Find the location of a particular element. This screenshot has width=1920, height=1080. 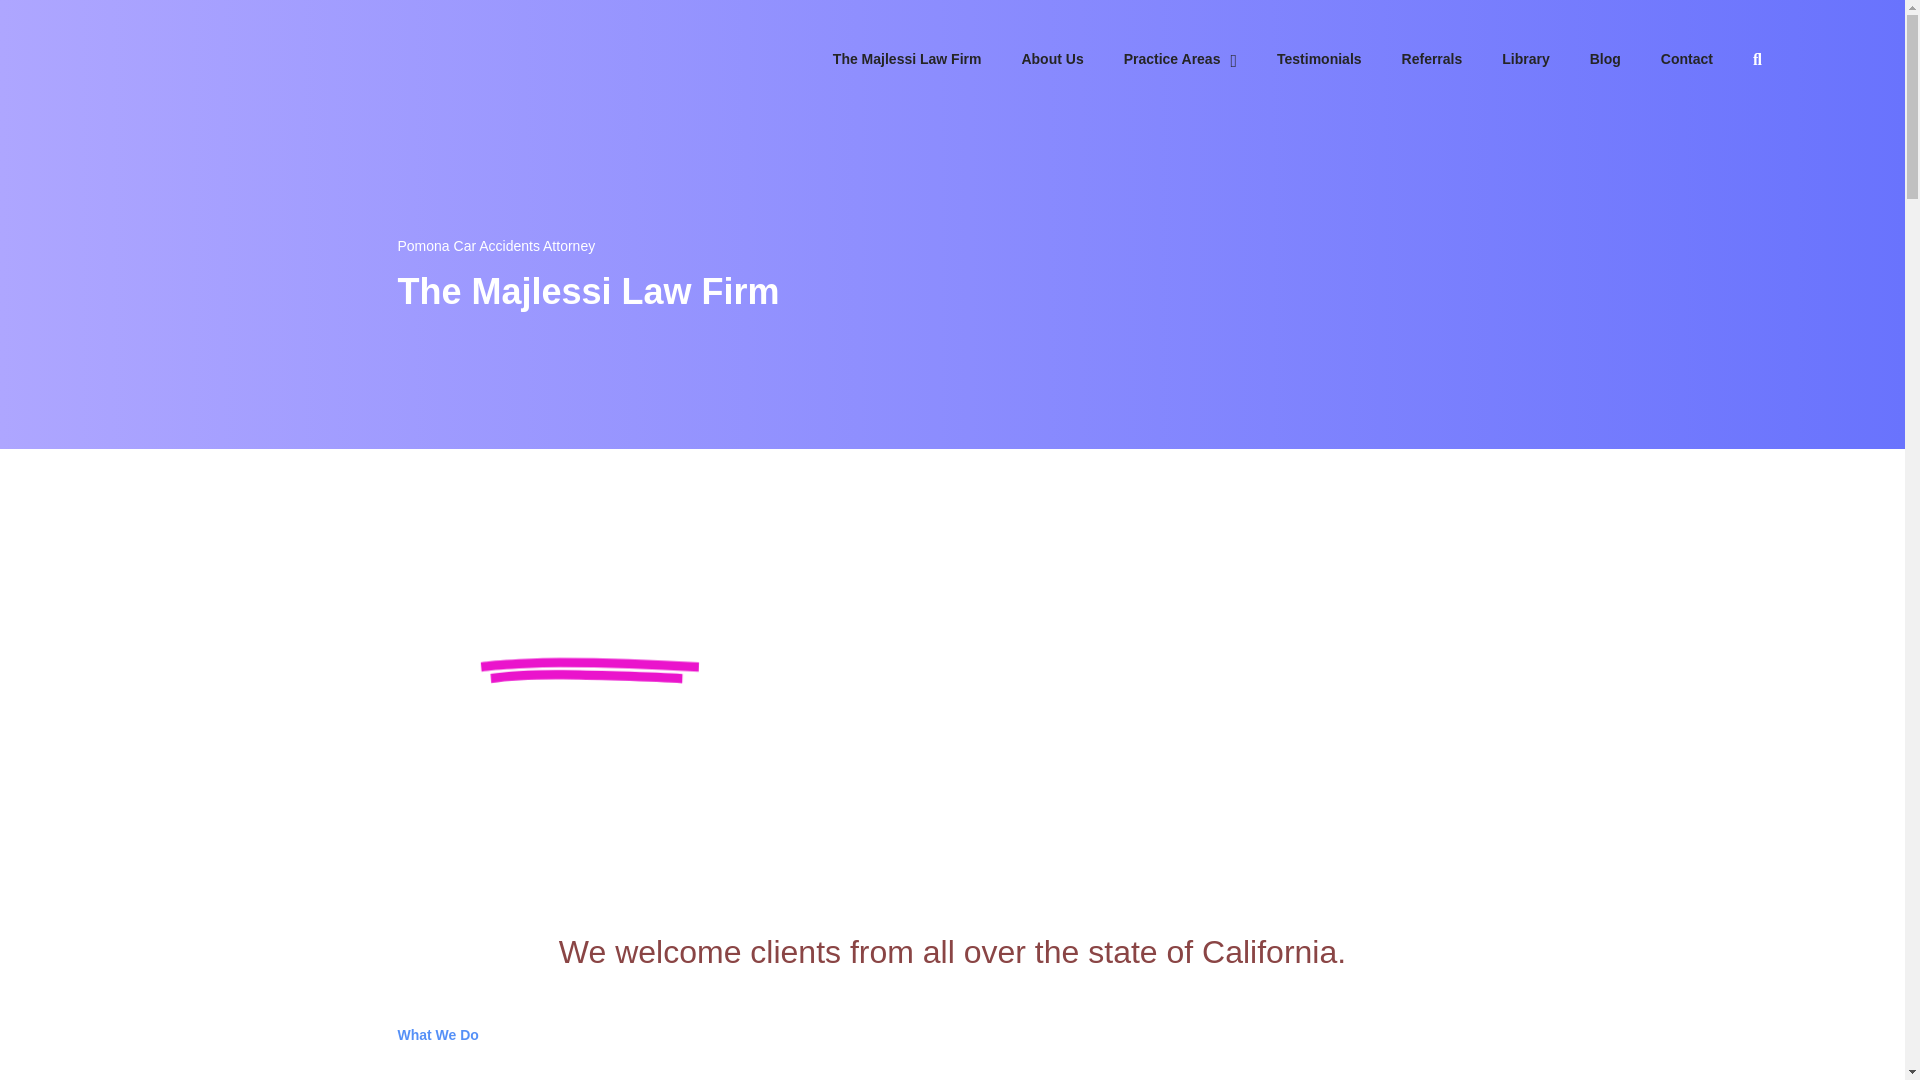

Library is located at coordinates (1545, 59).